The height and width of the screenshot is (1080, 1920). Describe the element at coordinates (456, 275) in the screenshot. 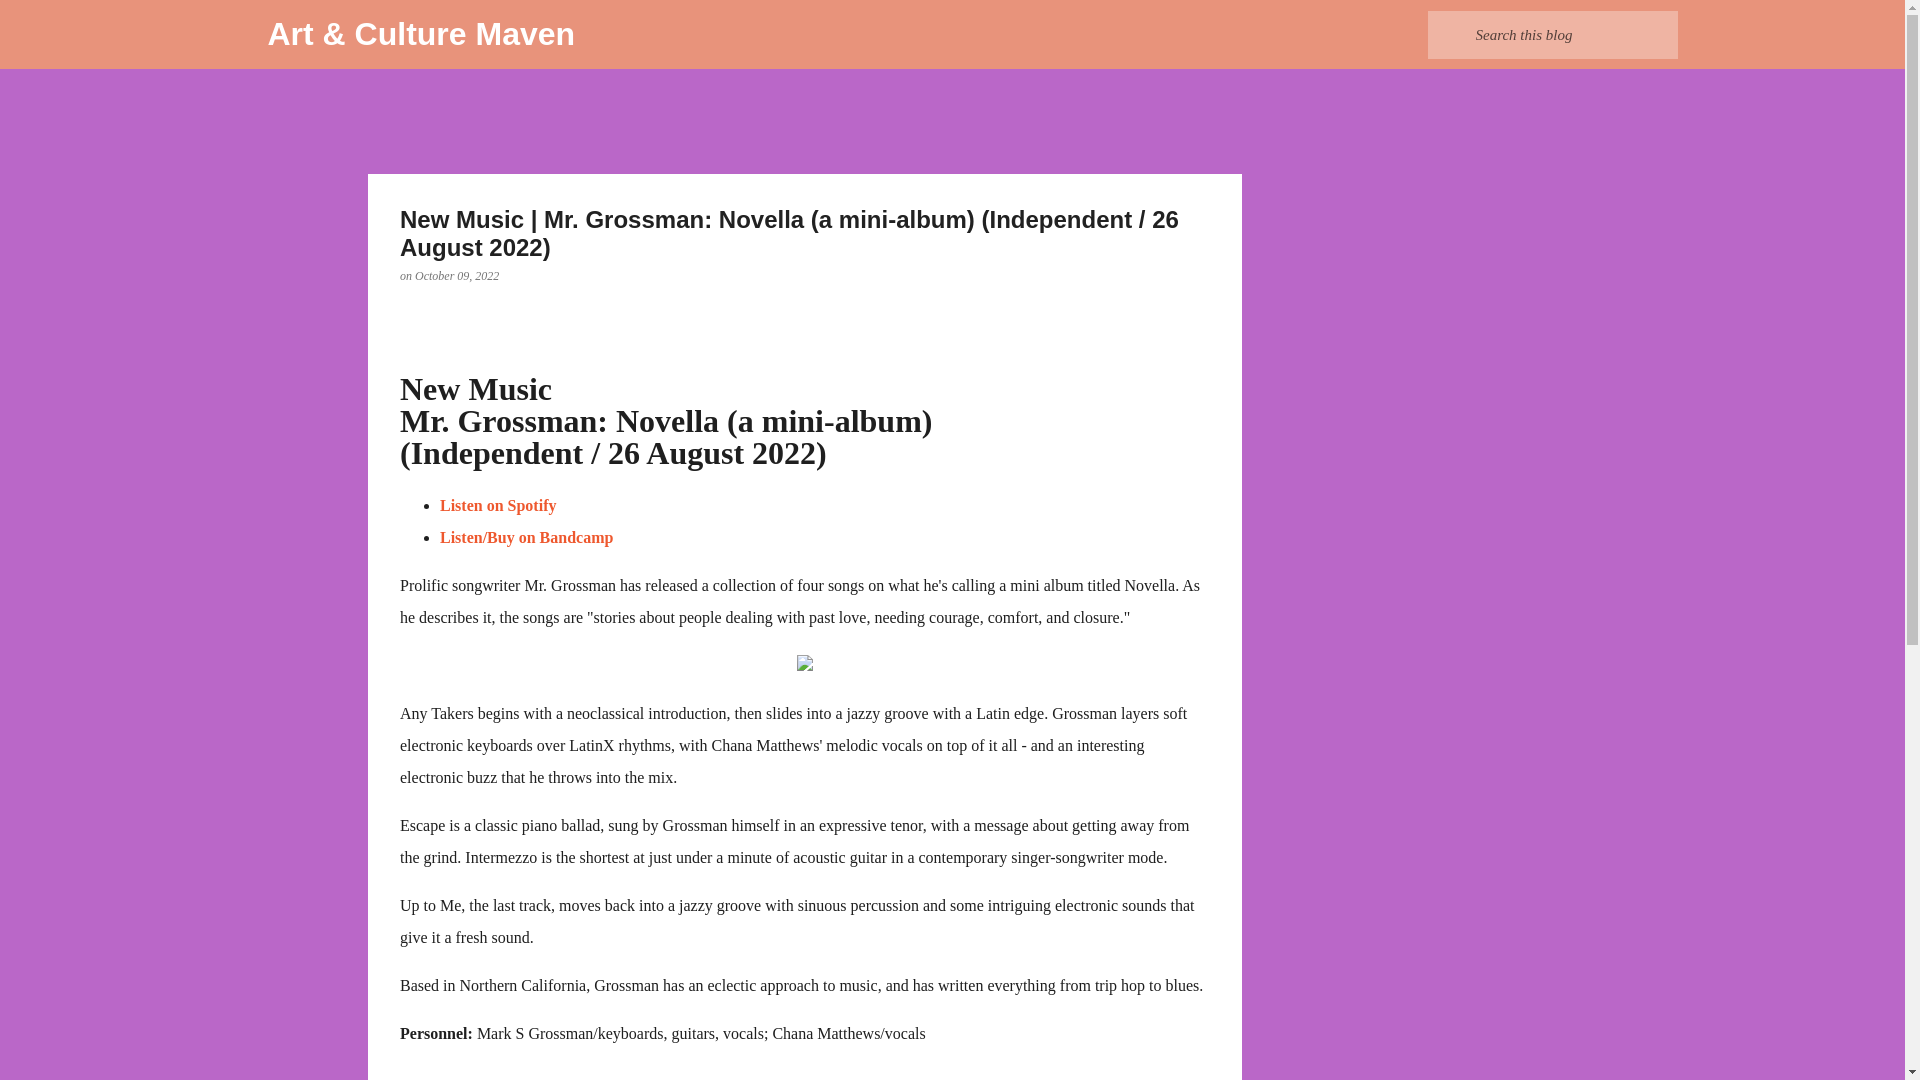

I see `October 09, 2022` at that location.